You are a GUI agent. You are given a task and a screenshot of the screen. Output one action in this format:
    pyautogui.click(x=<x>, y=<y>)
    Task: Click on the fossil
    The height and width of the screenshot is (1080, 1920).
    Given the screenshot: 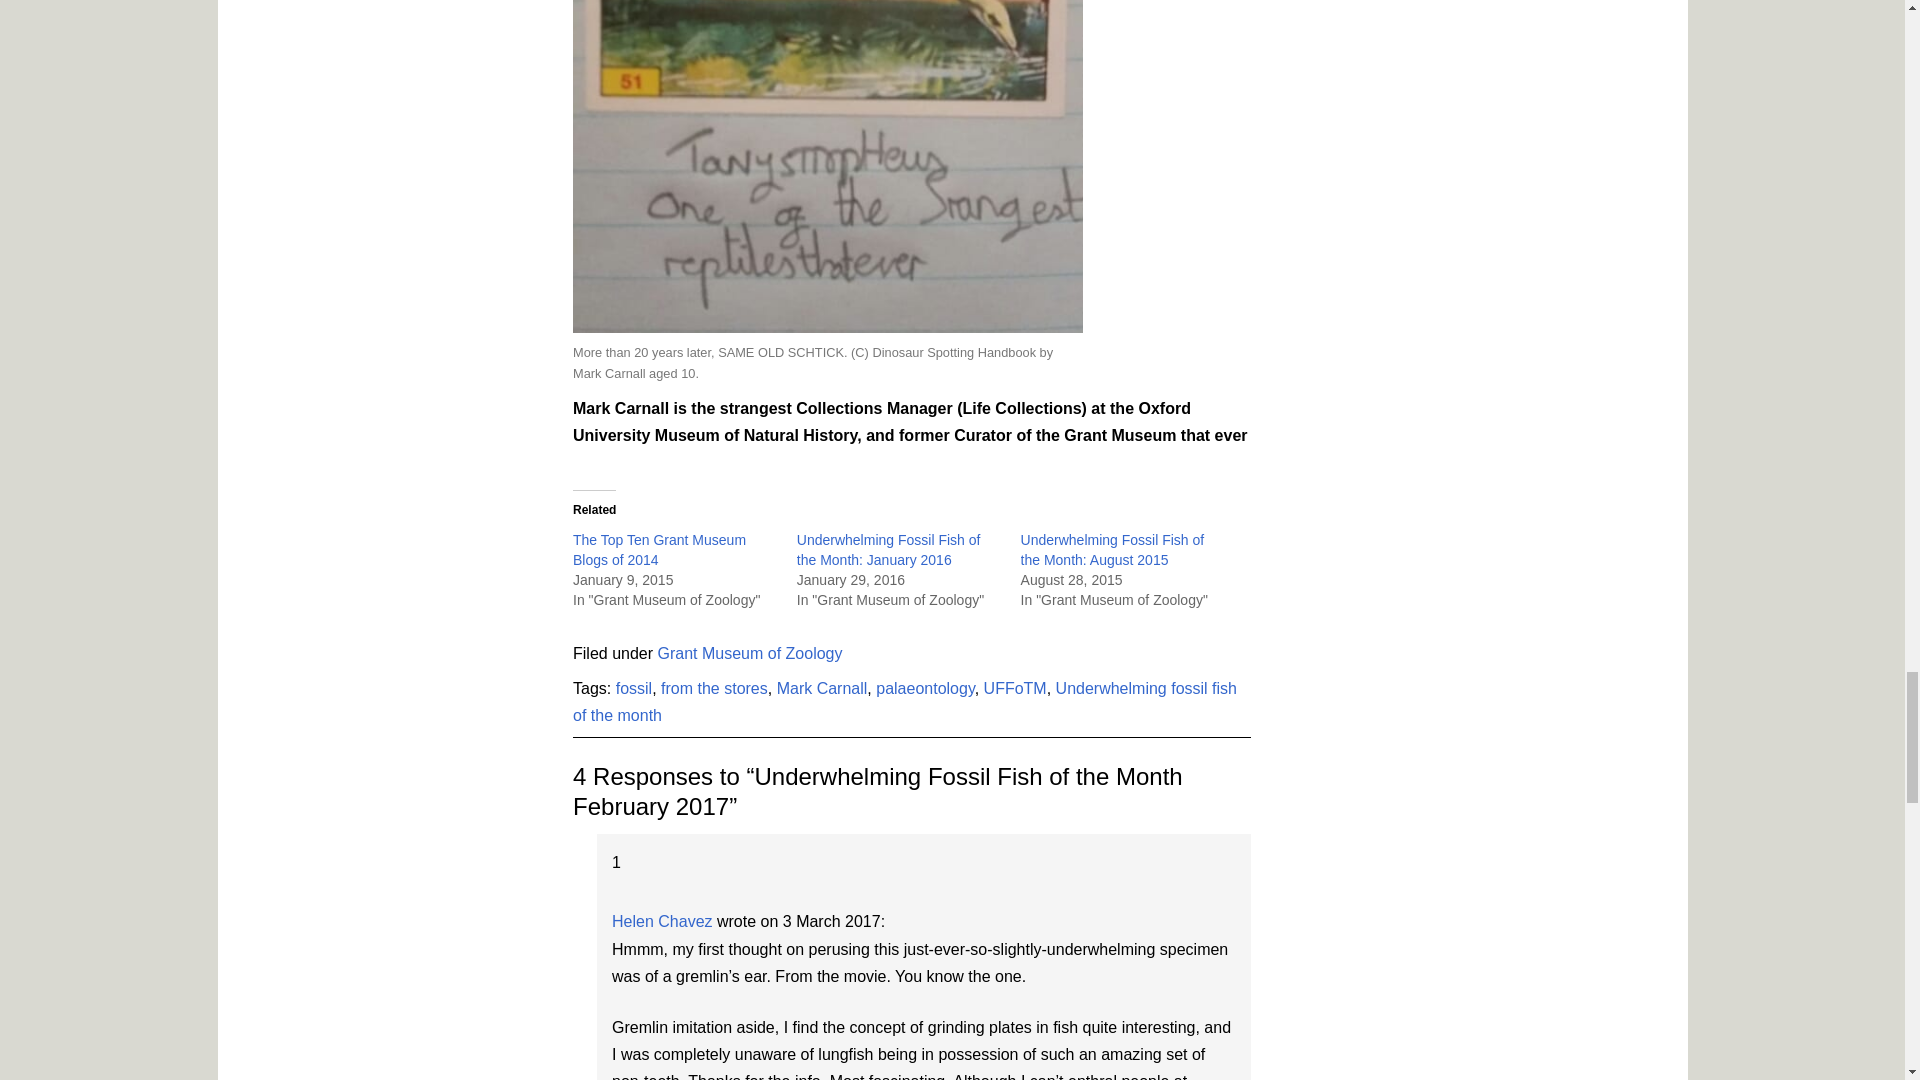 What is the action you would take?
    pyautogui.click(x=634, y=688)
    